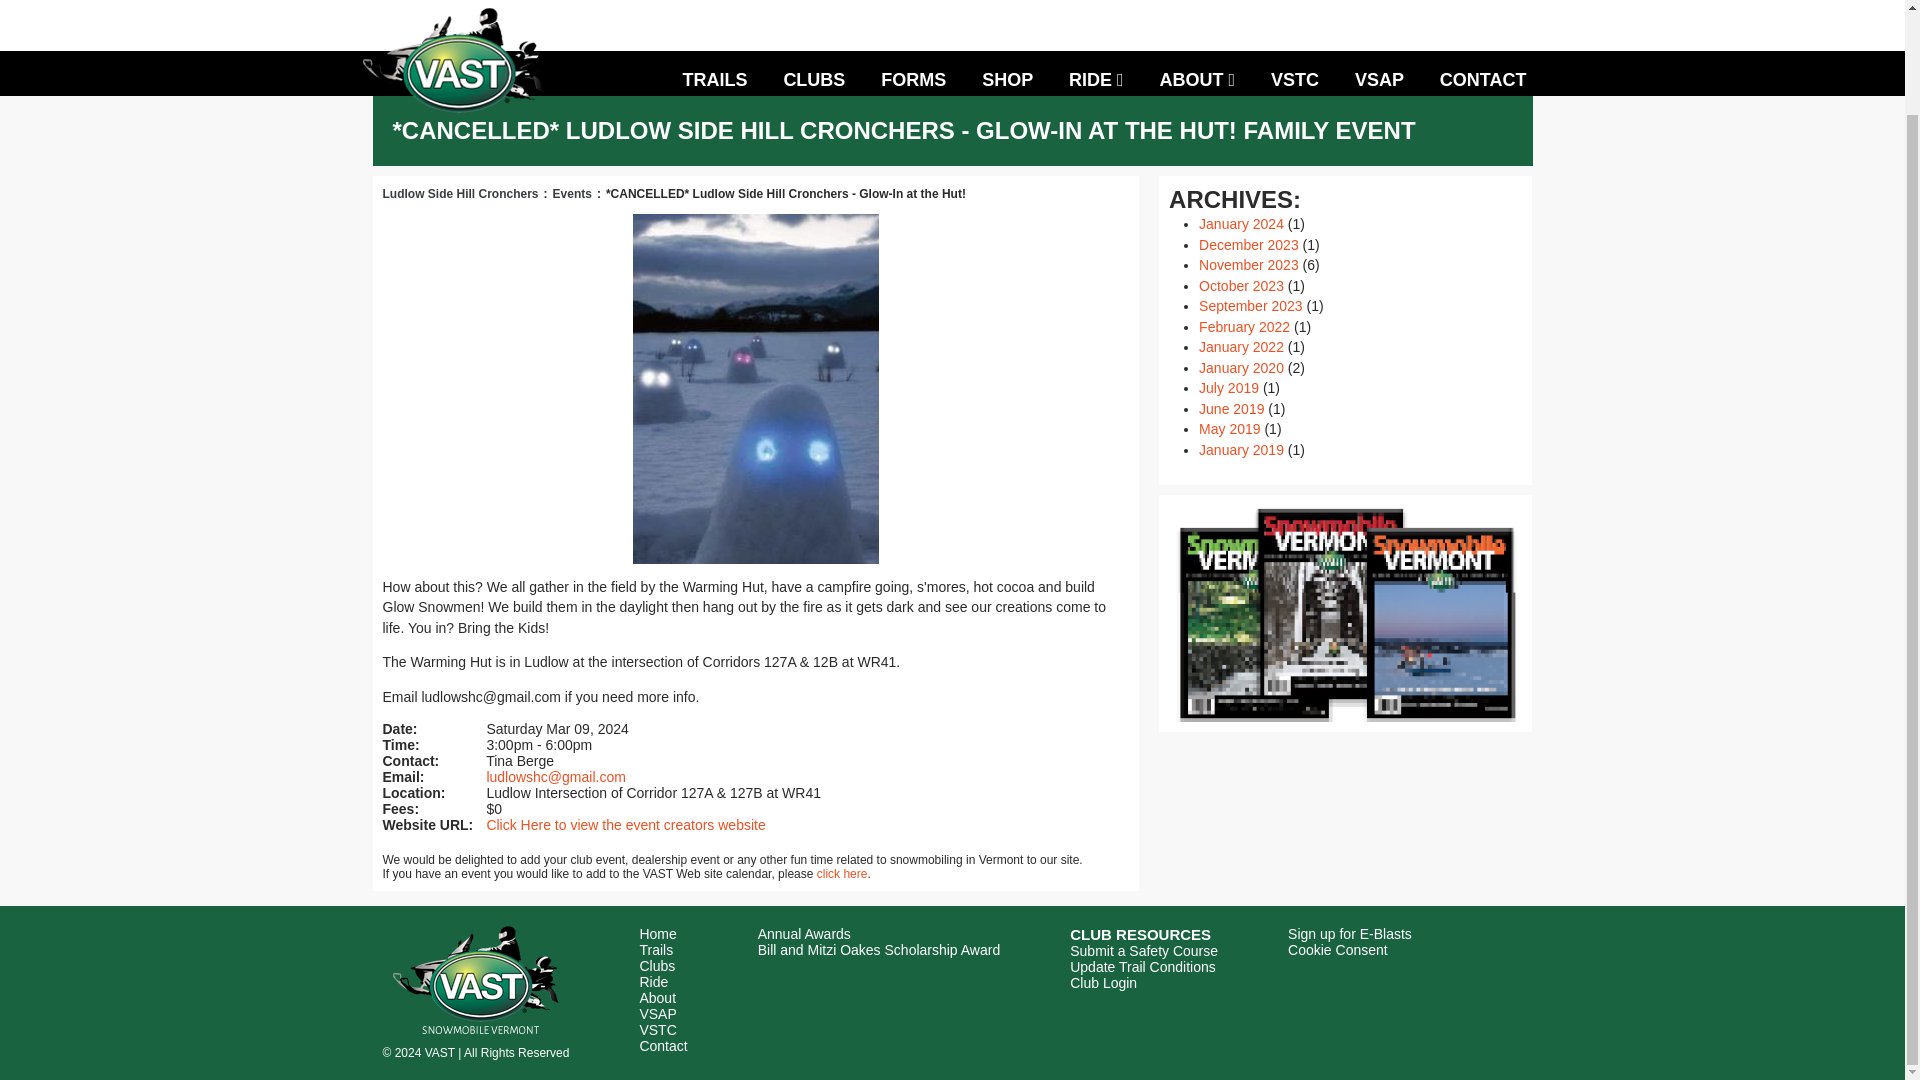 The height and width of the screenshot is (1080, 1920). What do you see at coordinates (1250, 306) in the screenshot?
I see `September 2023` at bounding box center [1250, 306].